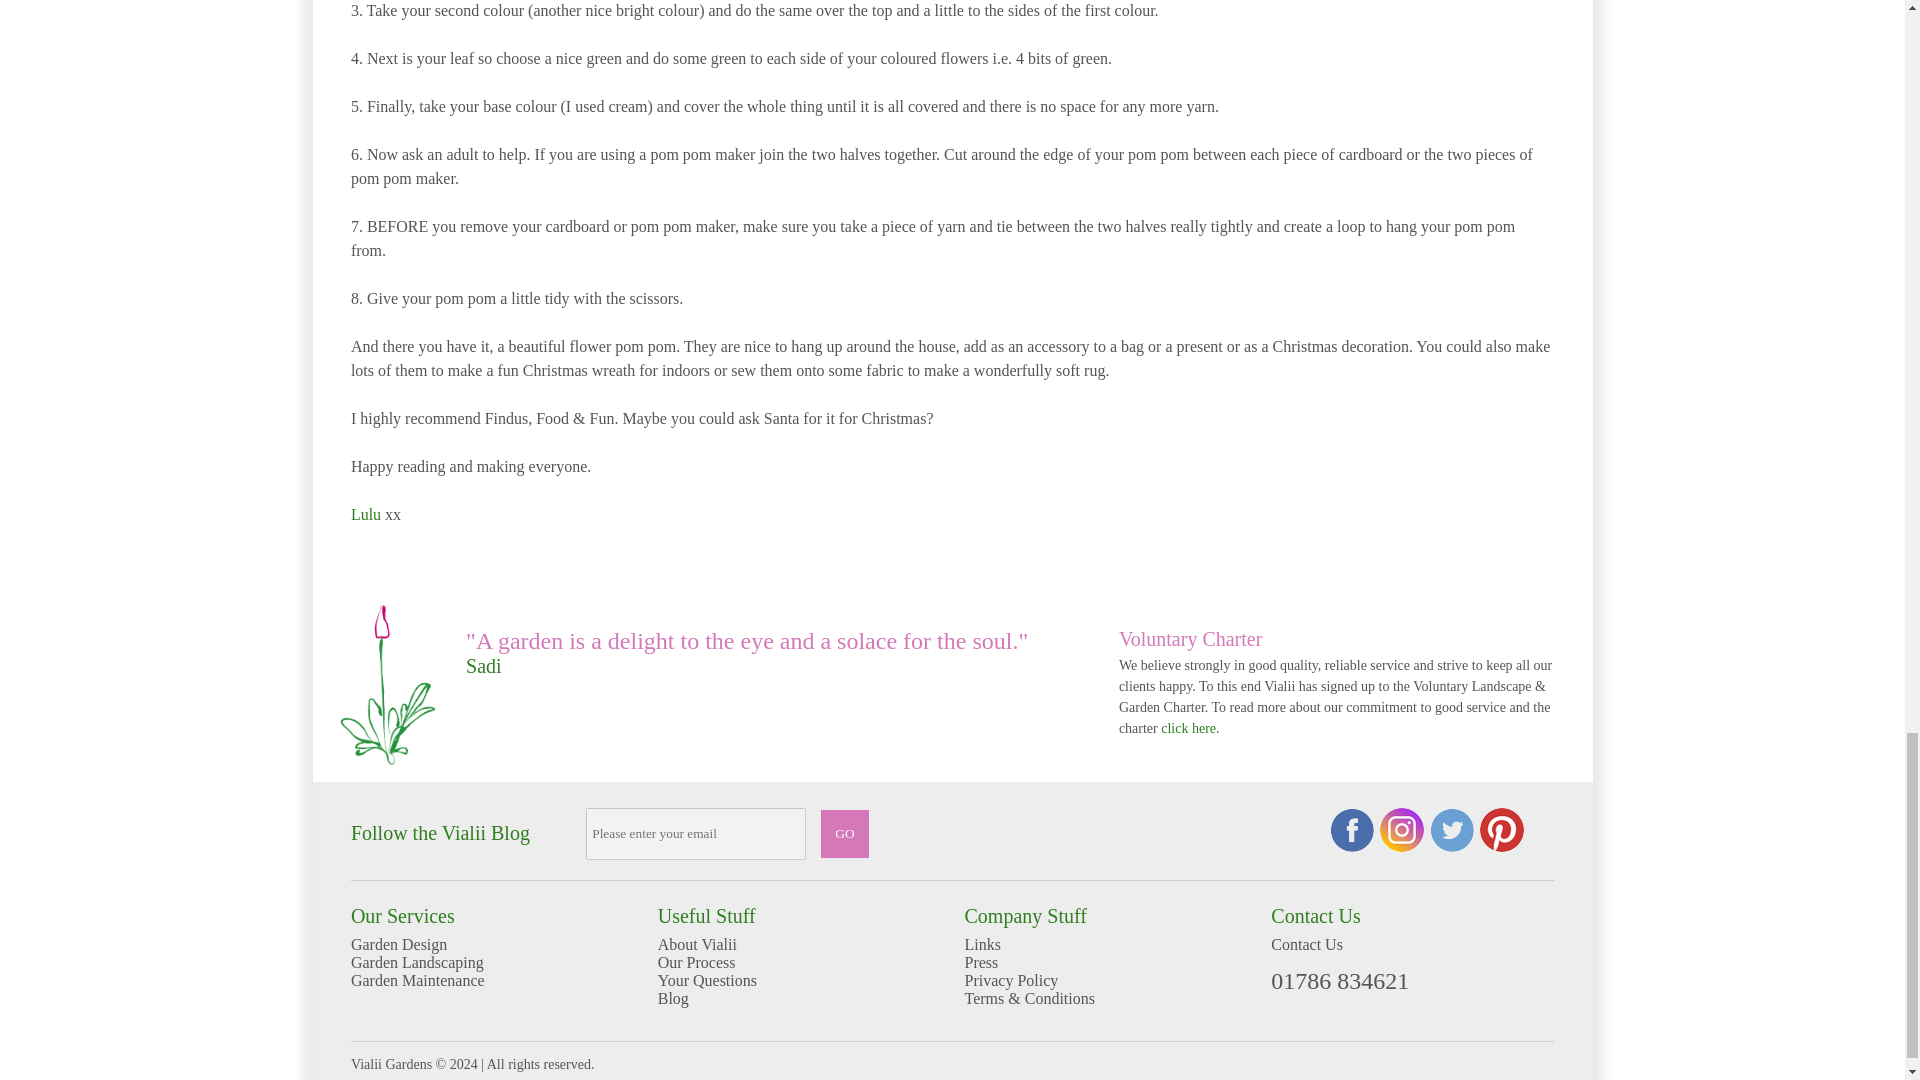  I want to click on Garden Maintenance, so click(492, 981).